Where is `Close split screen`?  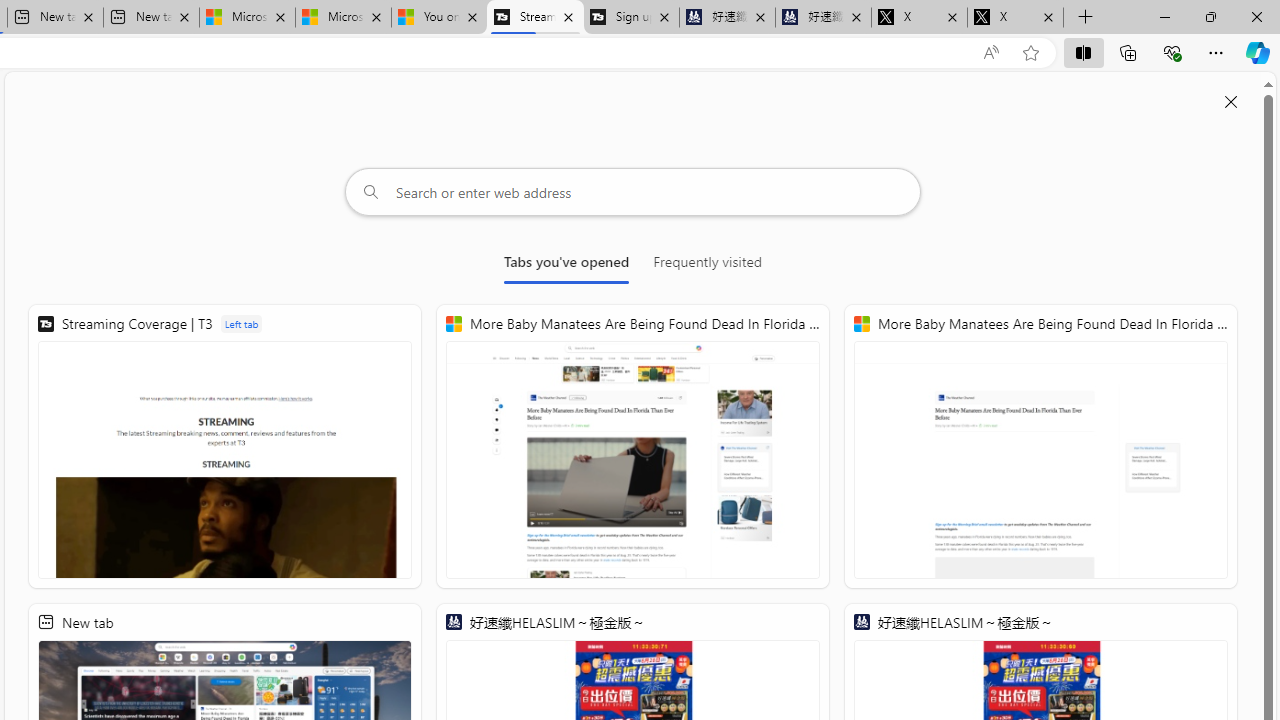 Close split screen is located at coordinates (1231, 102).